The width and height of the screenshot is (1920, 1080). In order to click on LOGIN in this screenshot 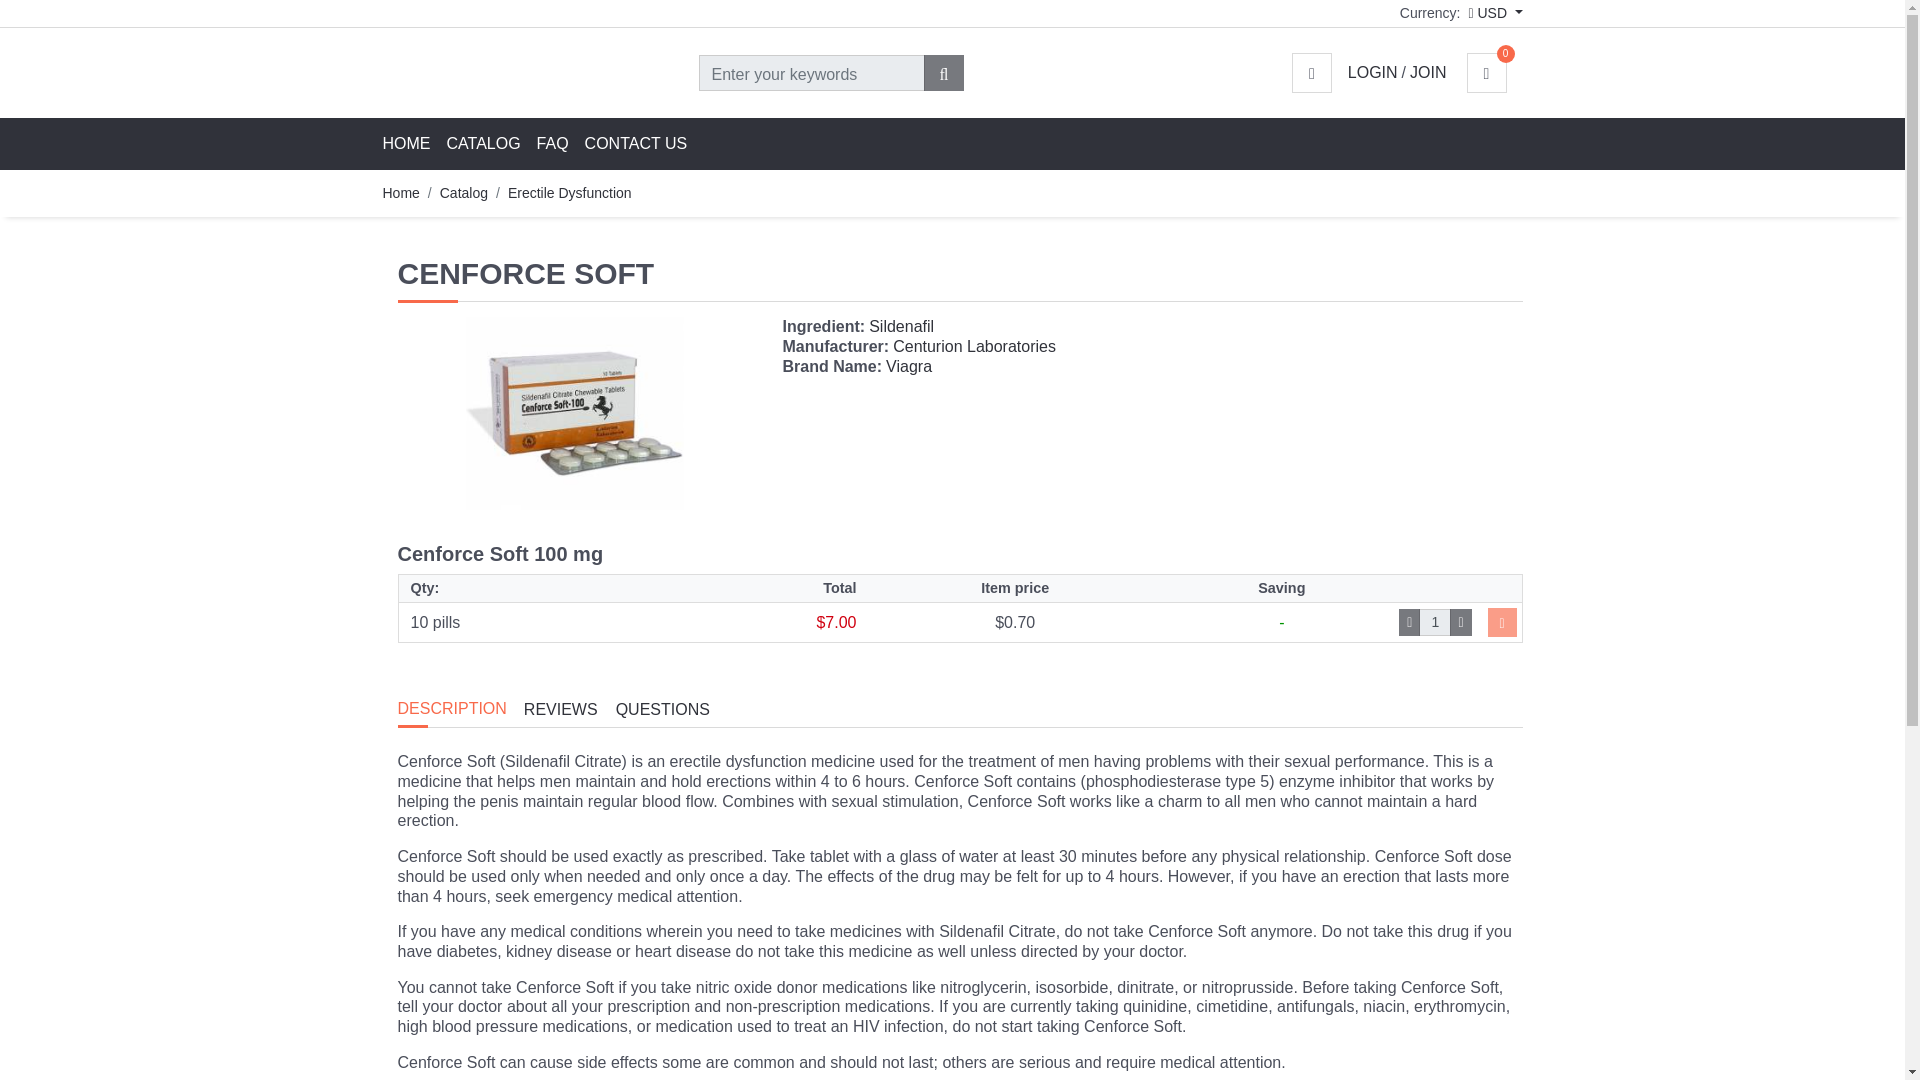, I will do `click(1372, 72)`.